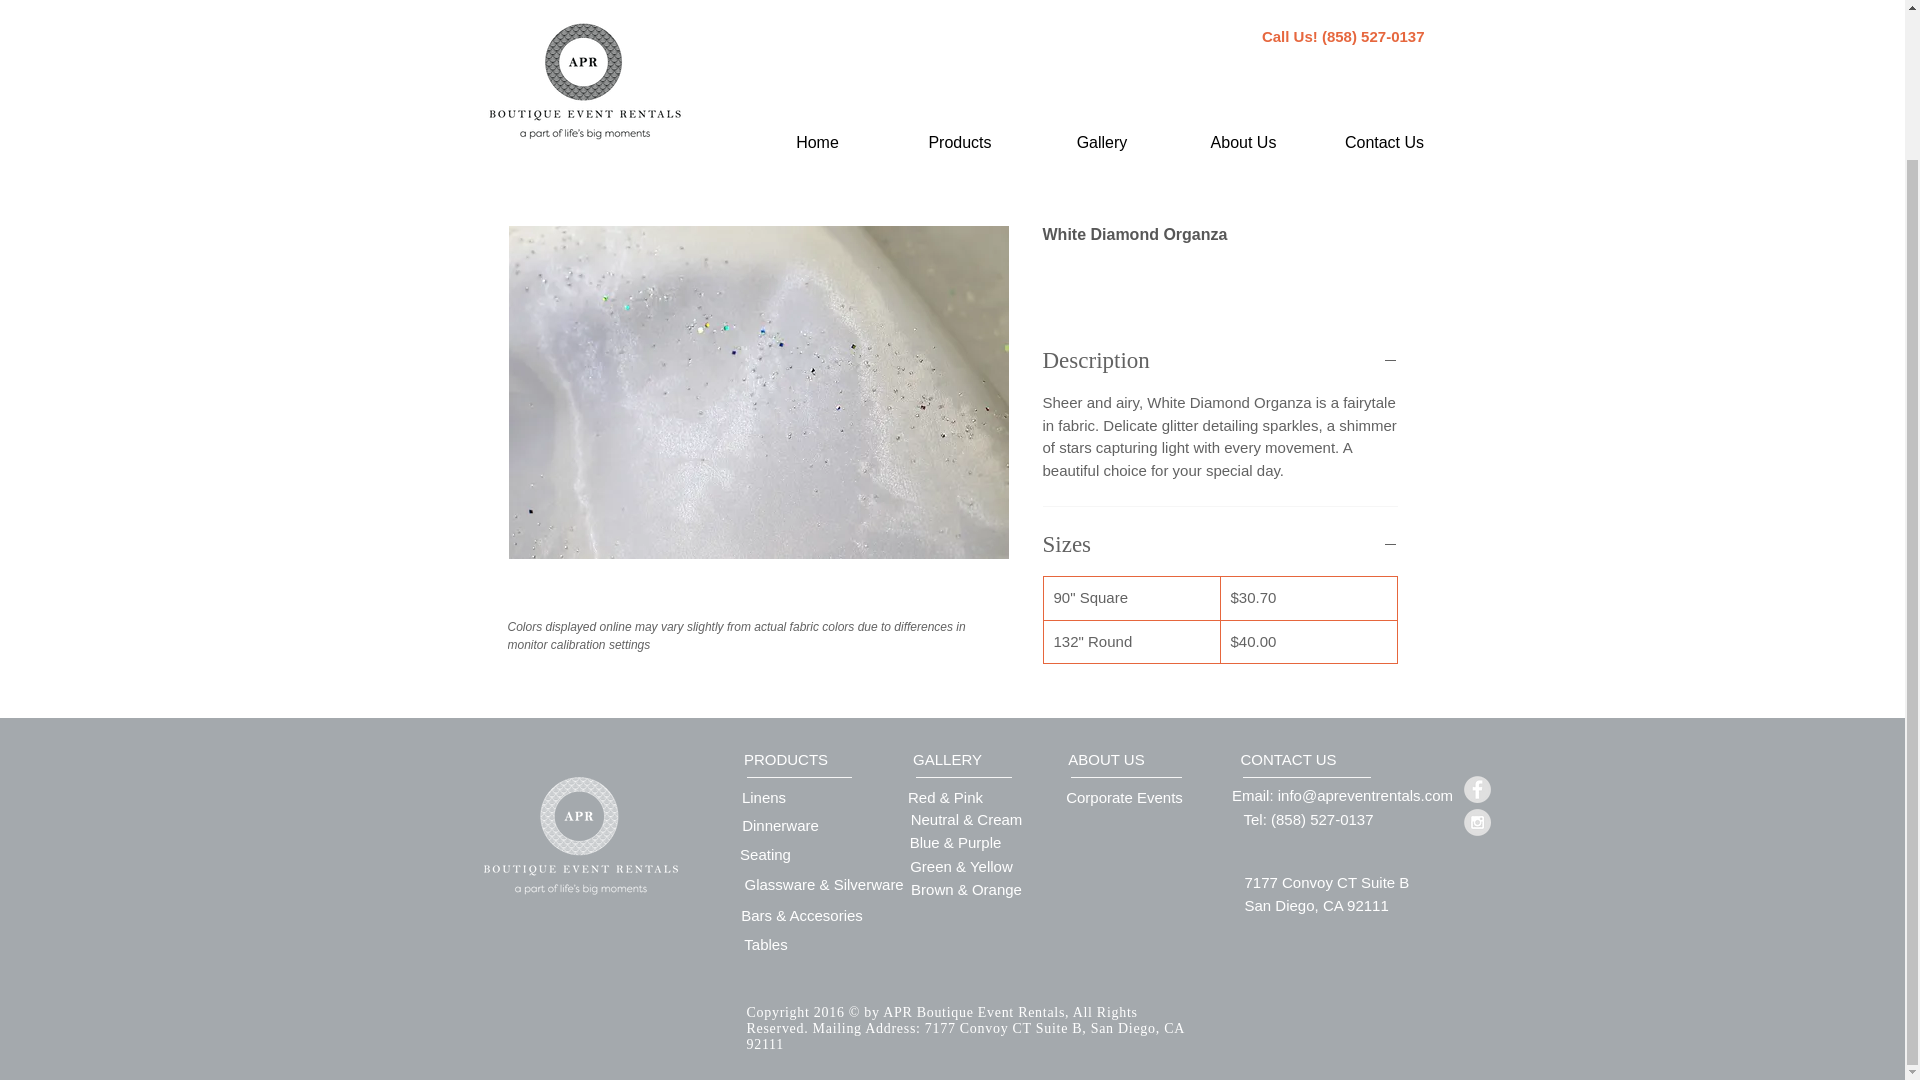  What do you see at coordinates (1202, 64) in the screenshot?
I see `Seating` at bounding box center [1202, 64].